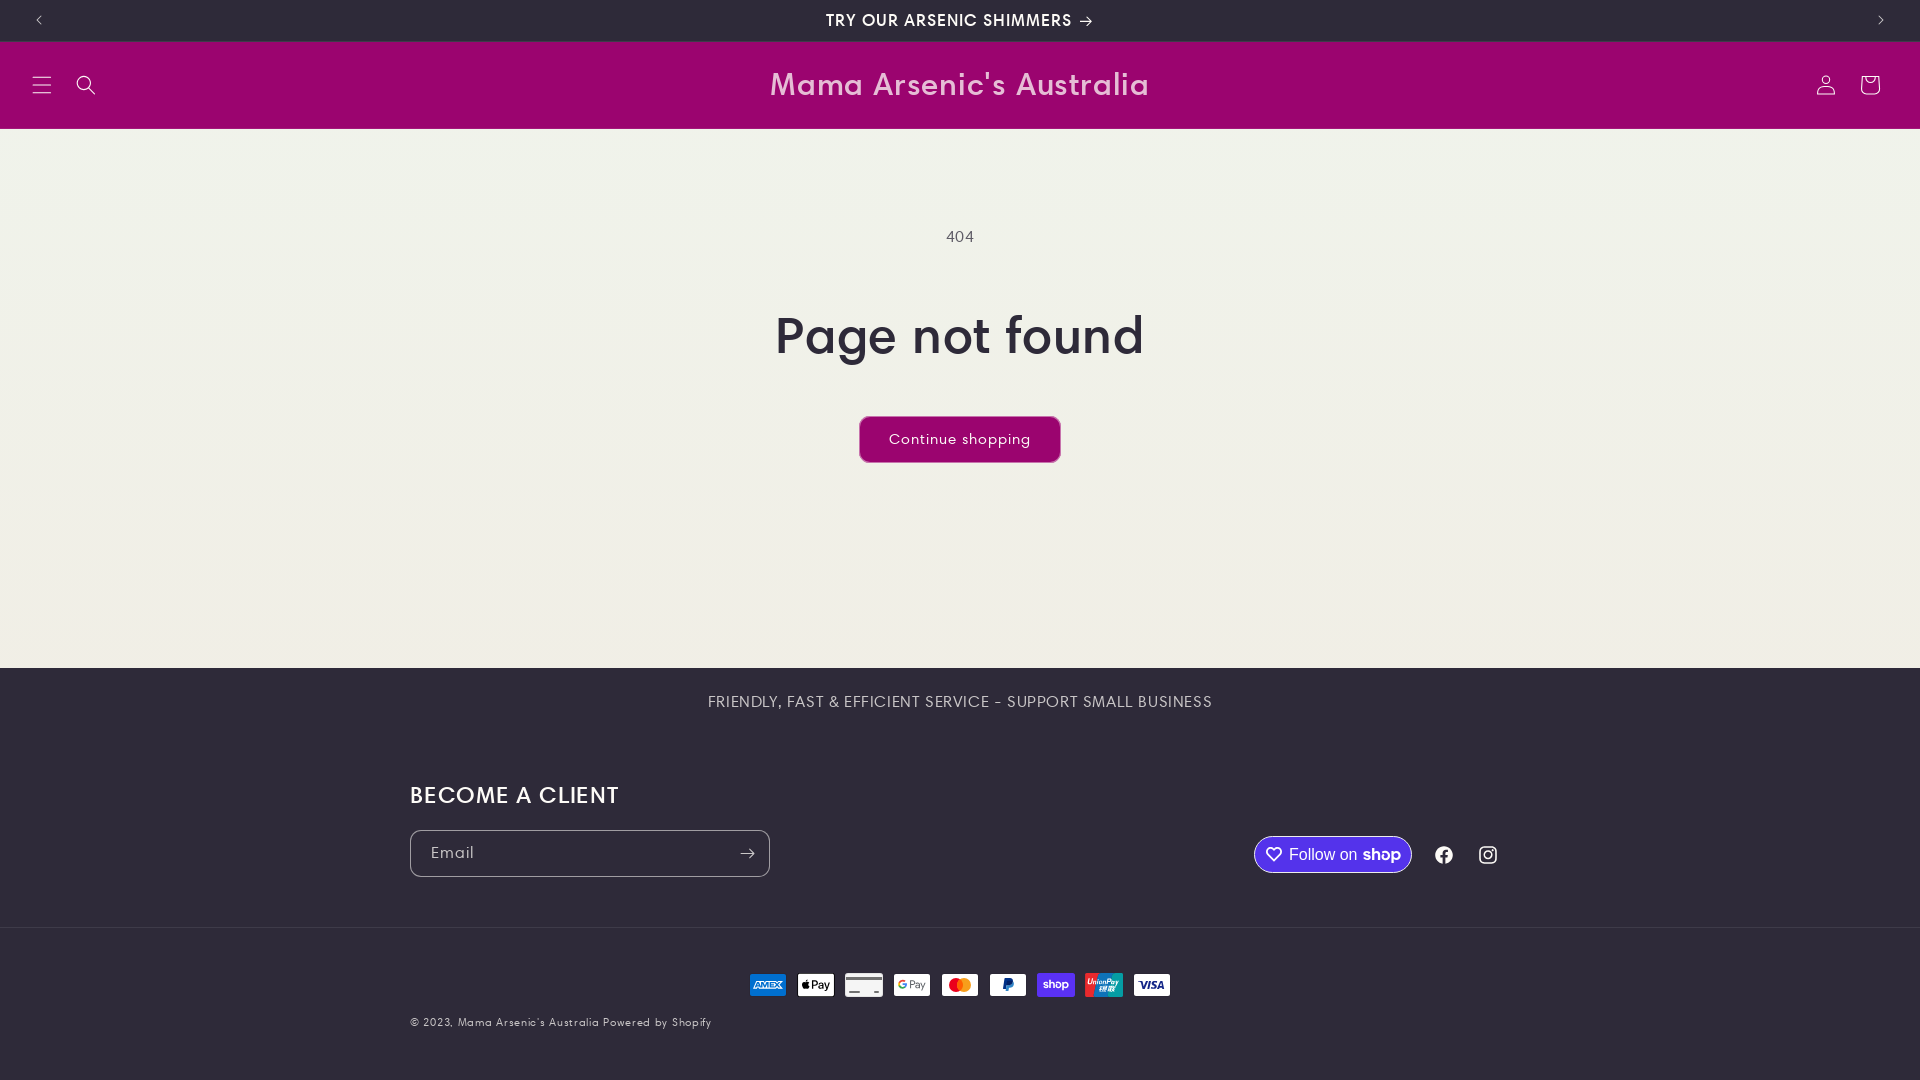 The width and height of the screenshot is (1920, 1080). Describe the element at coordinates (960, 440) in the screenshot. I see `Continue shopping` at that location.